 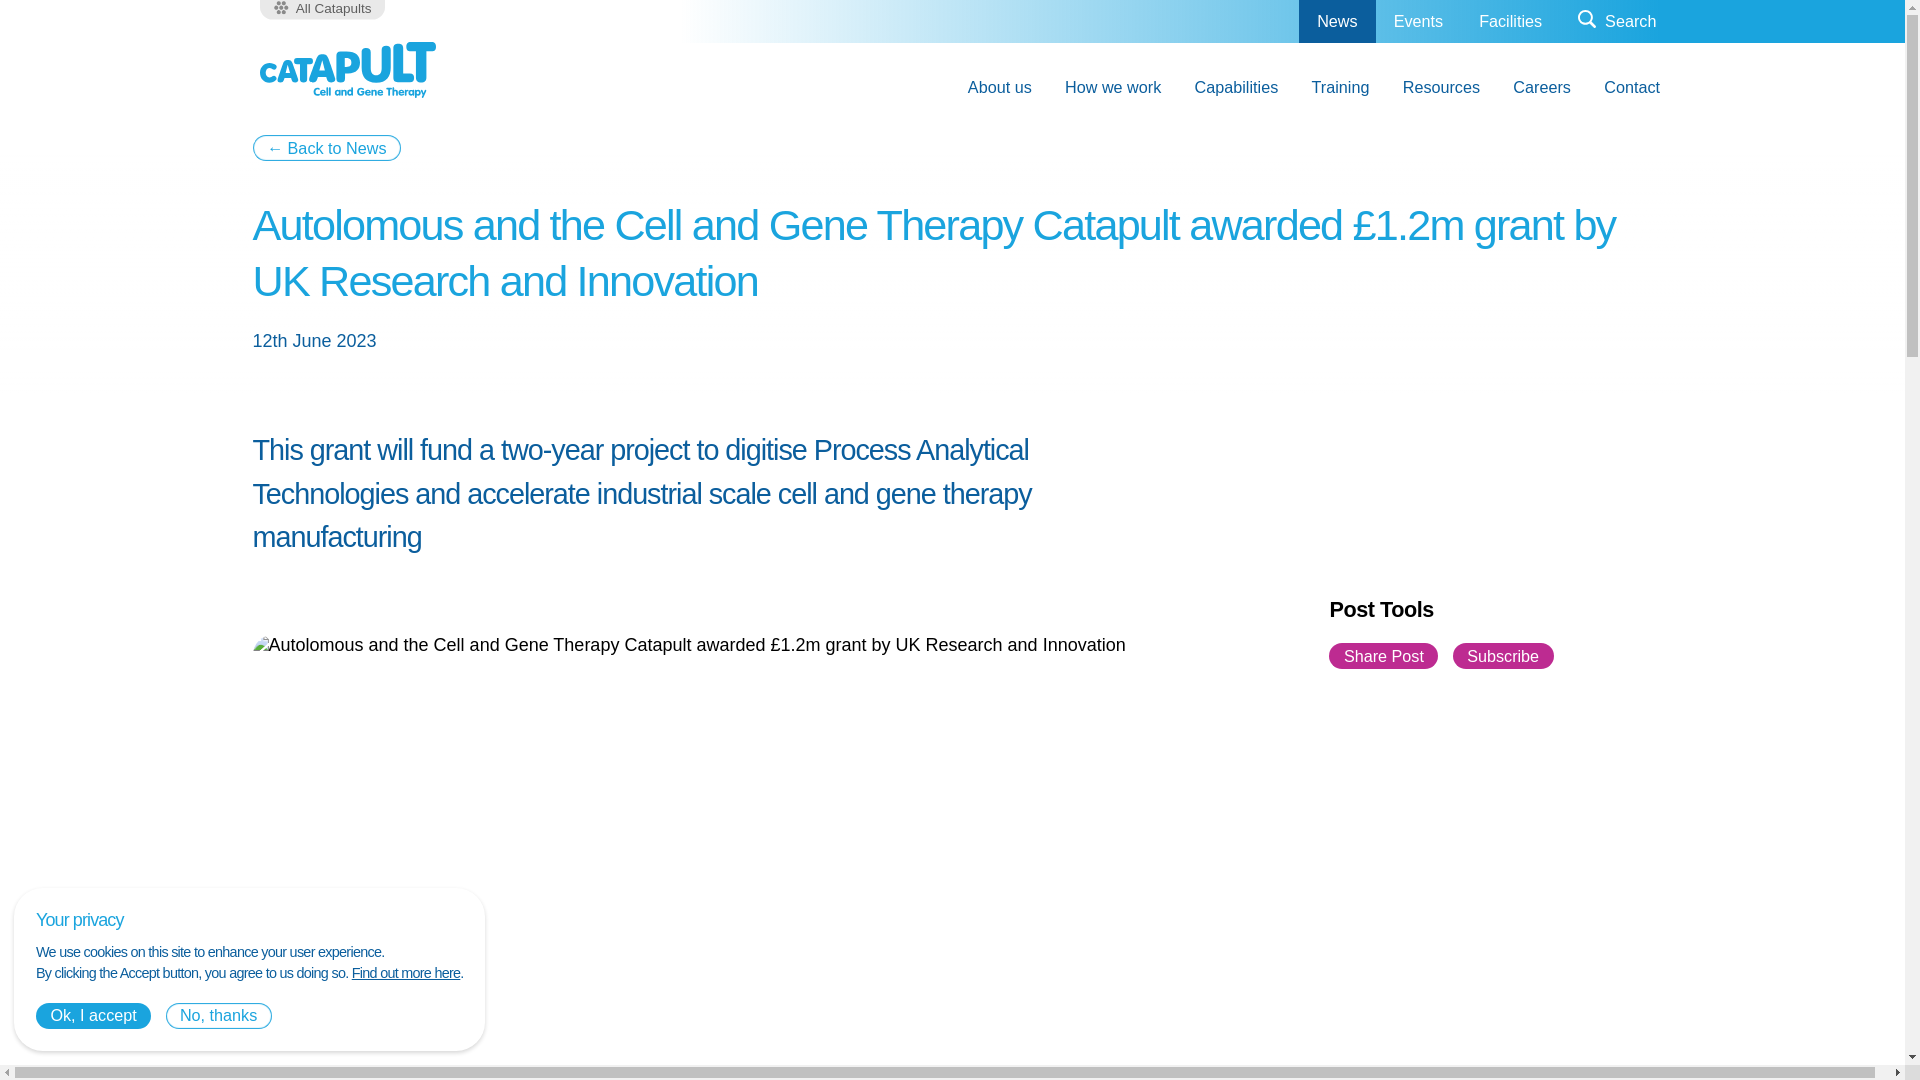 I want to click on Facilities, so click(x=1510, y=22).